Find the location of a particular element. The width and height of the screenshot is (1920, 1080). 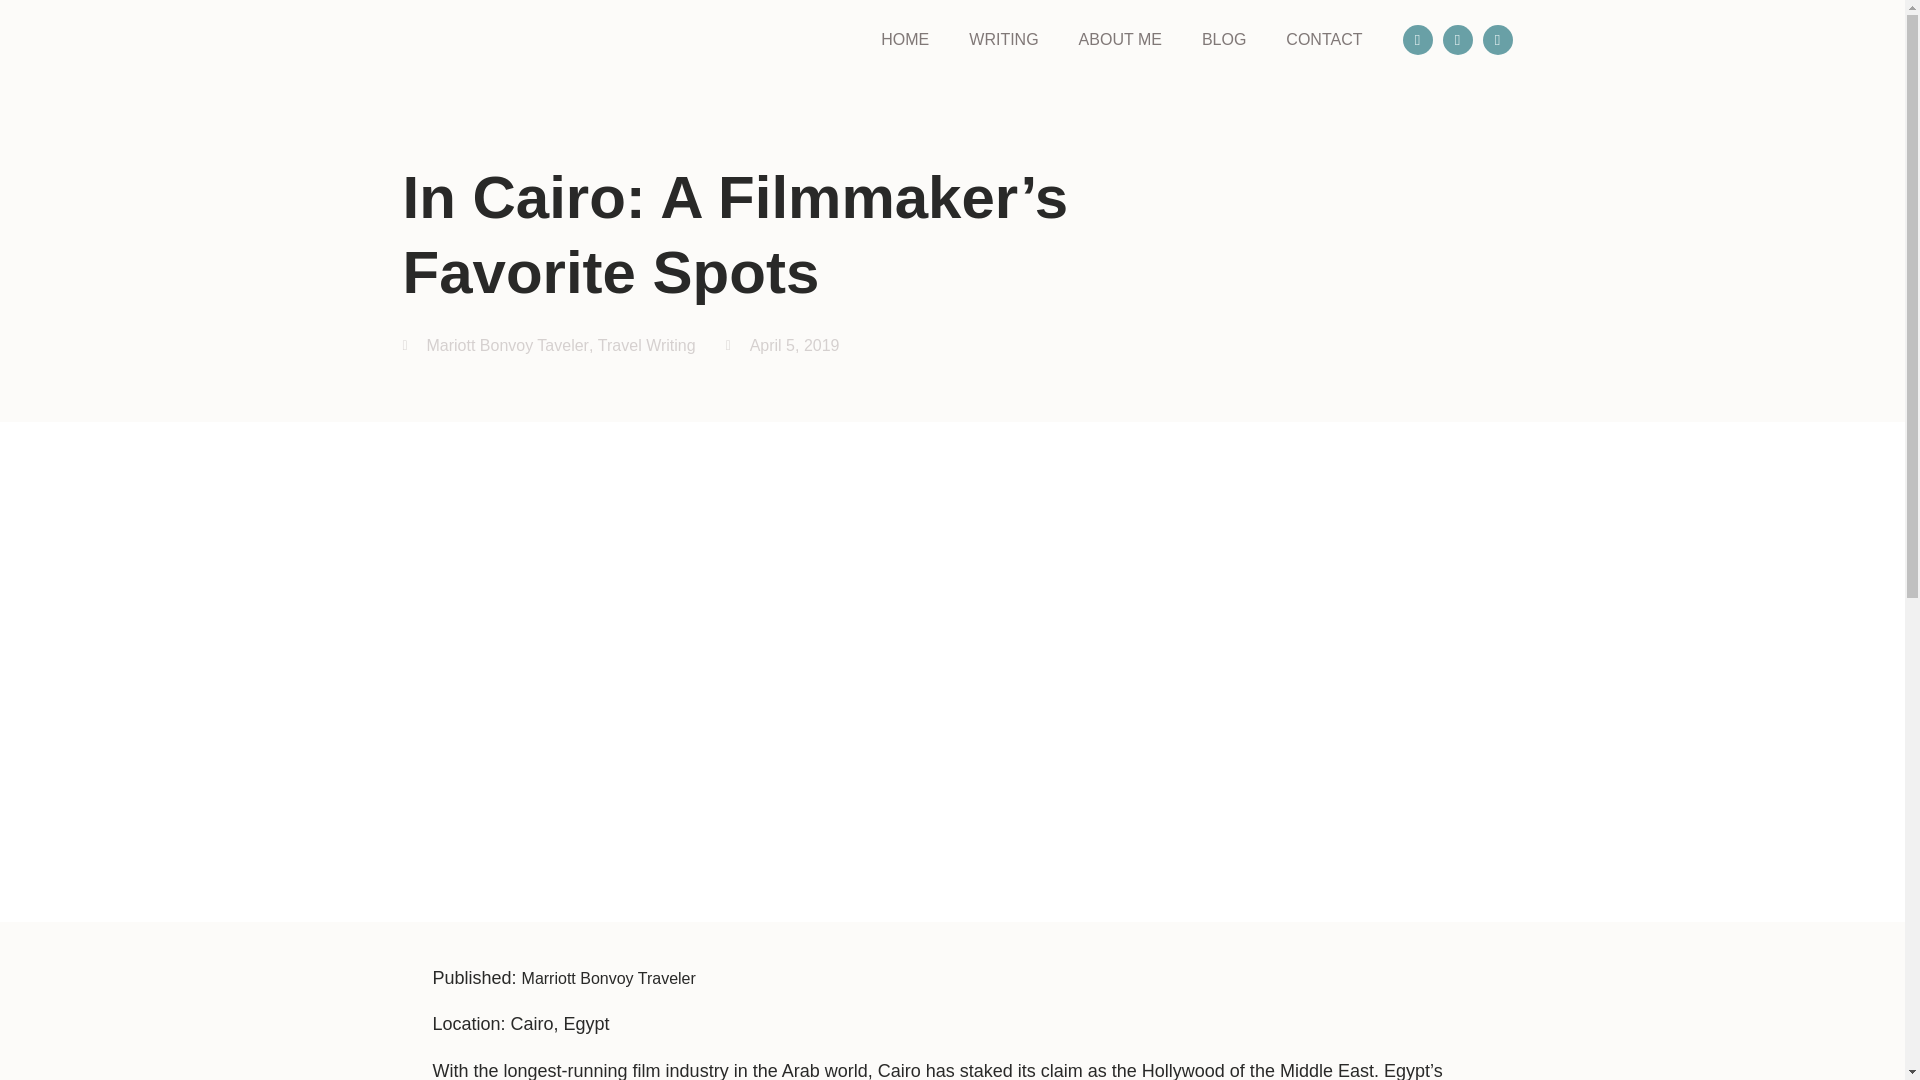

ABOUT ME is located at coordinates (1120, 40).